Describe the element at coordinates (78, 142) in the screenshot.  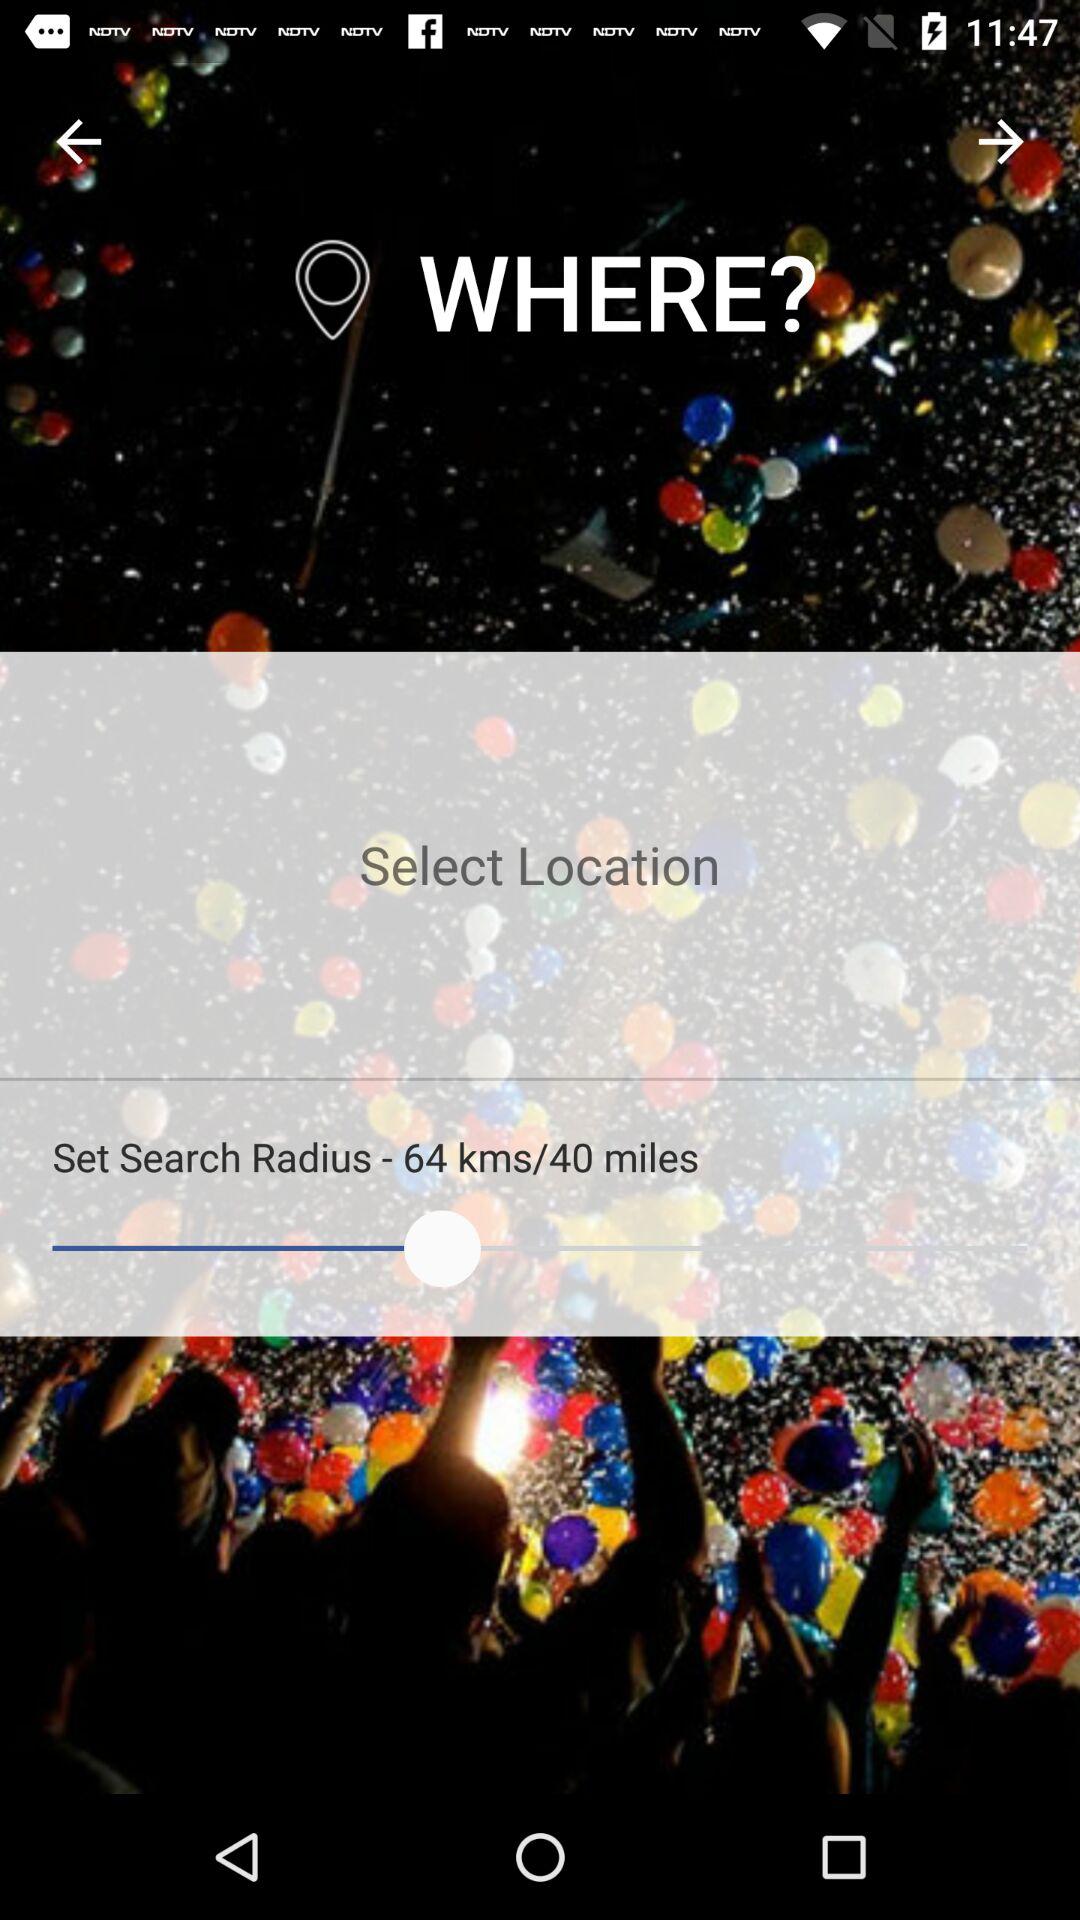
I see `back button` at that location.